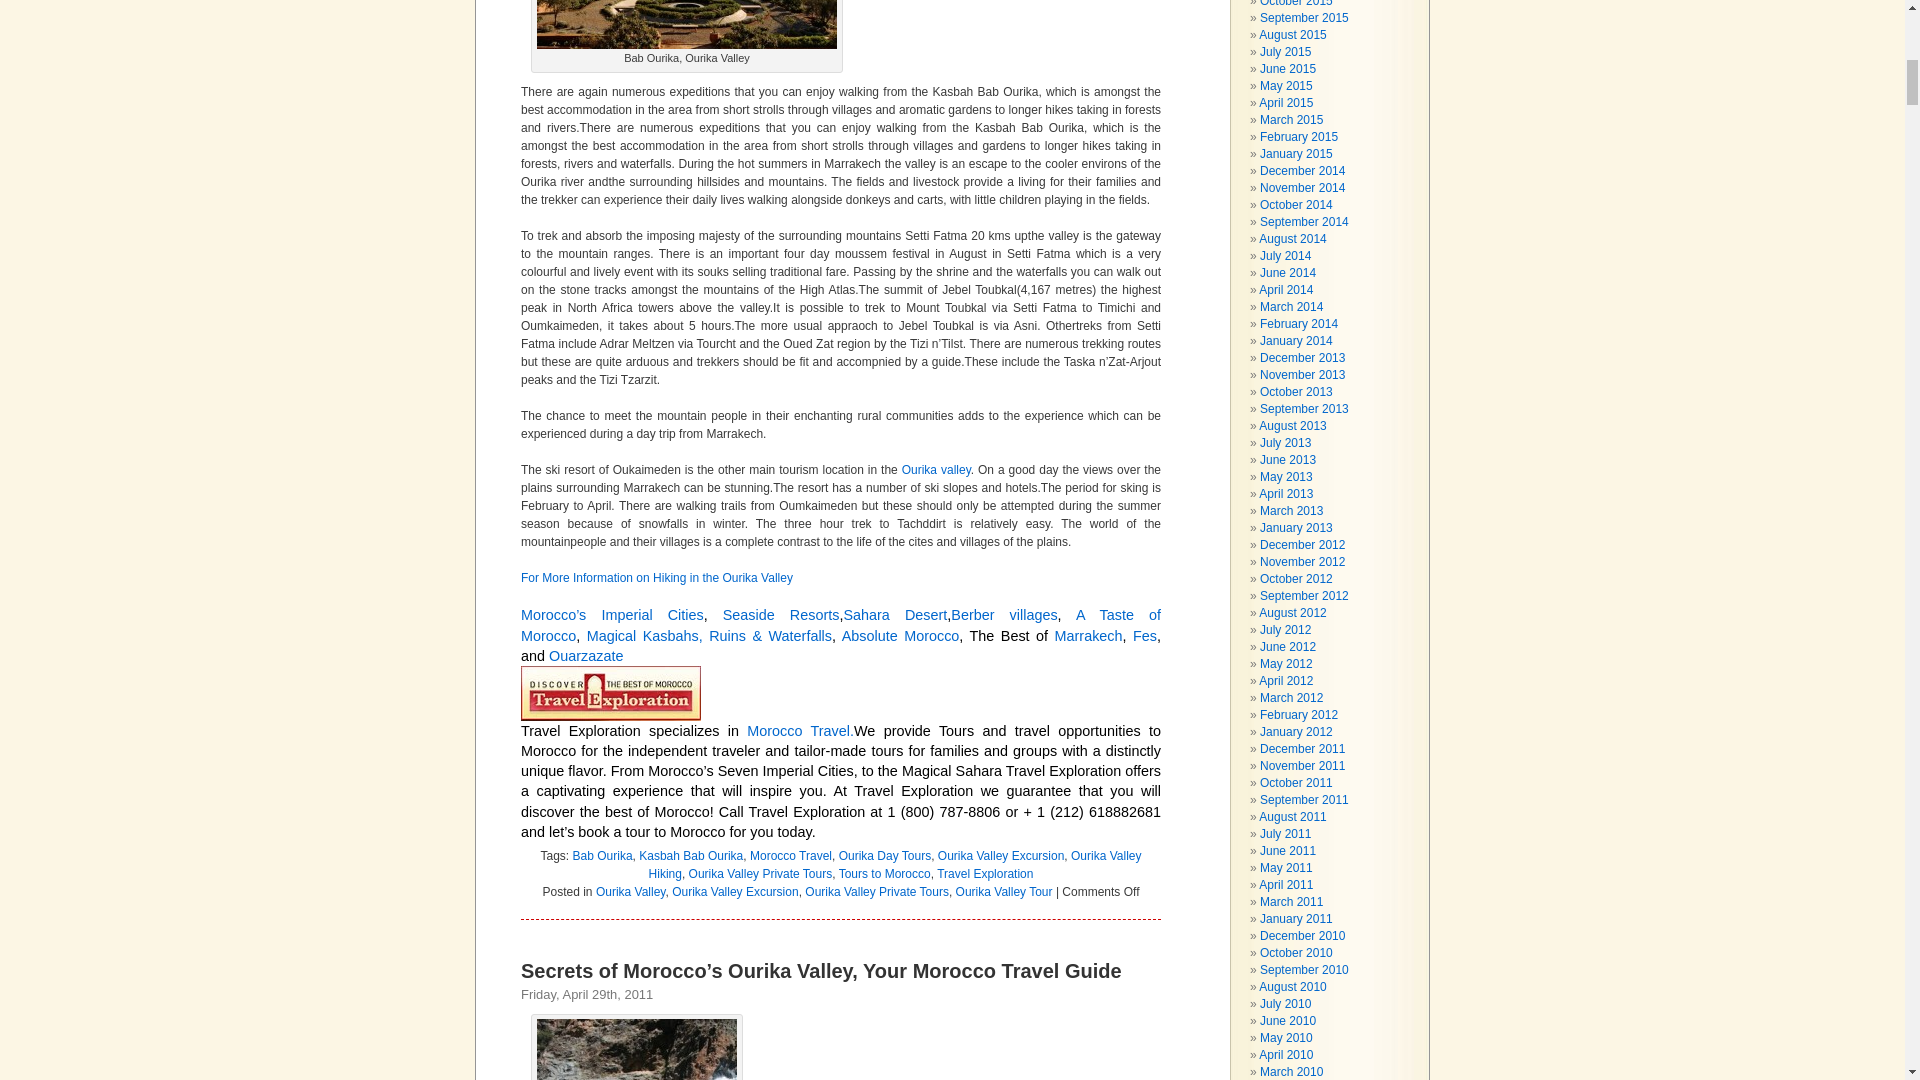  What do you see at coordinates (782, 614) in the screenshot?
I see `Seaside Resorts` at bounding box center [782, 614].